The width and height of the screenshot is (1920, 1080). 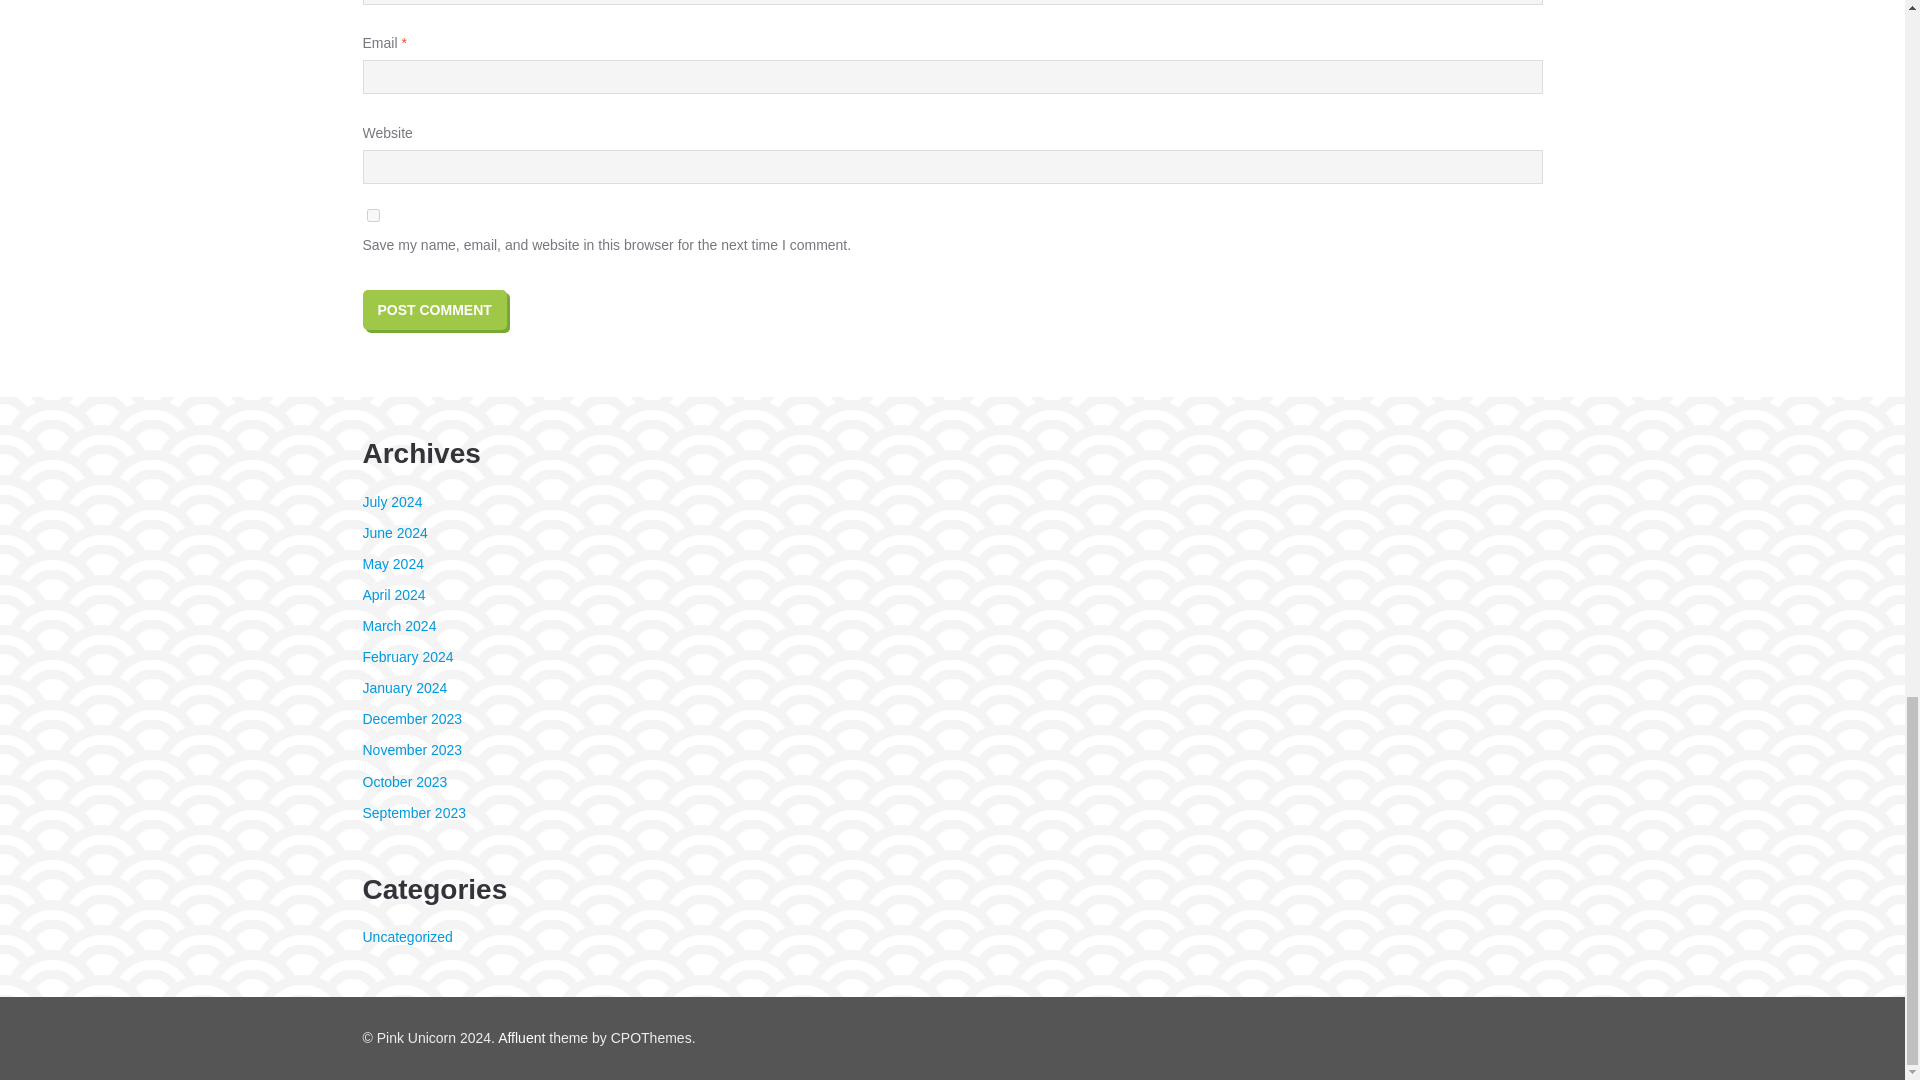 I want to click on yes, so click(x=372, y=216).